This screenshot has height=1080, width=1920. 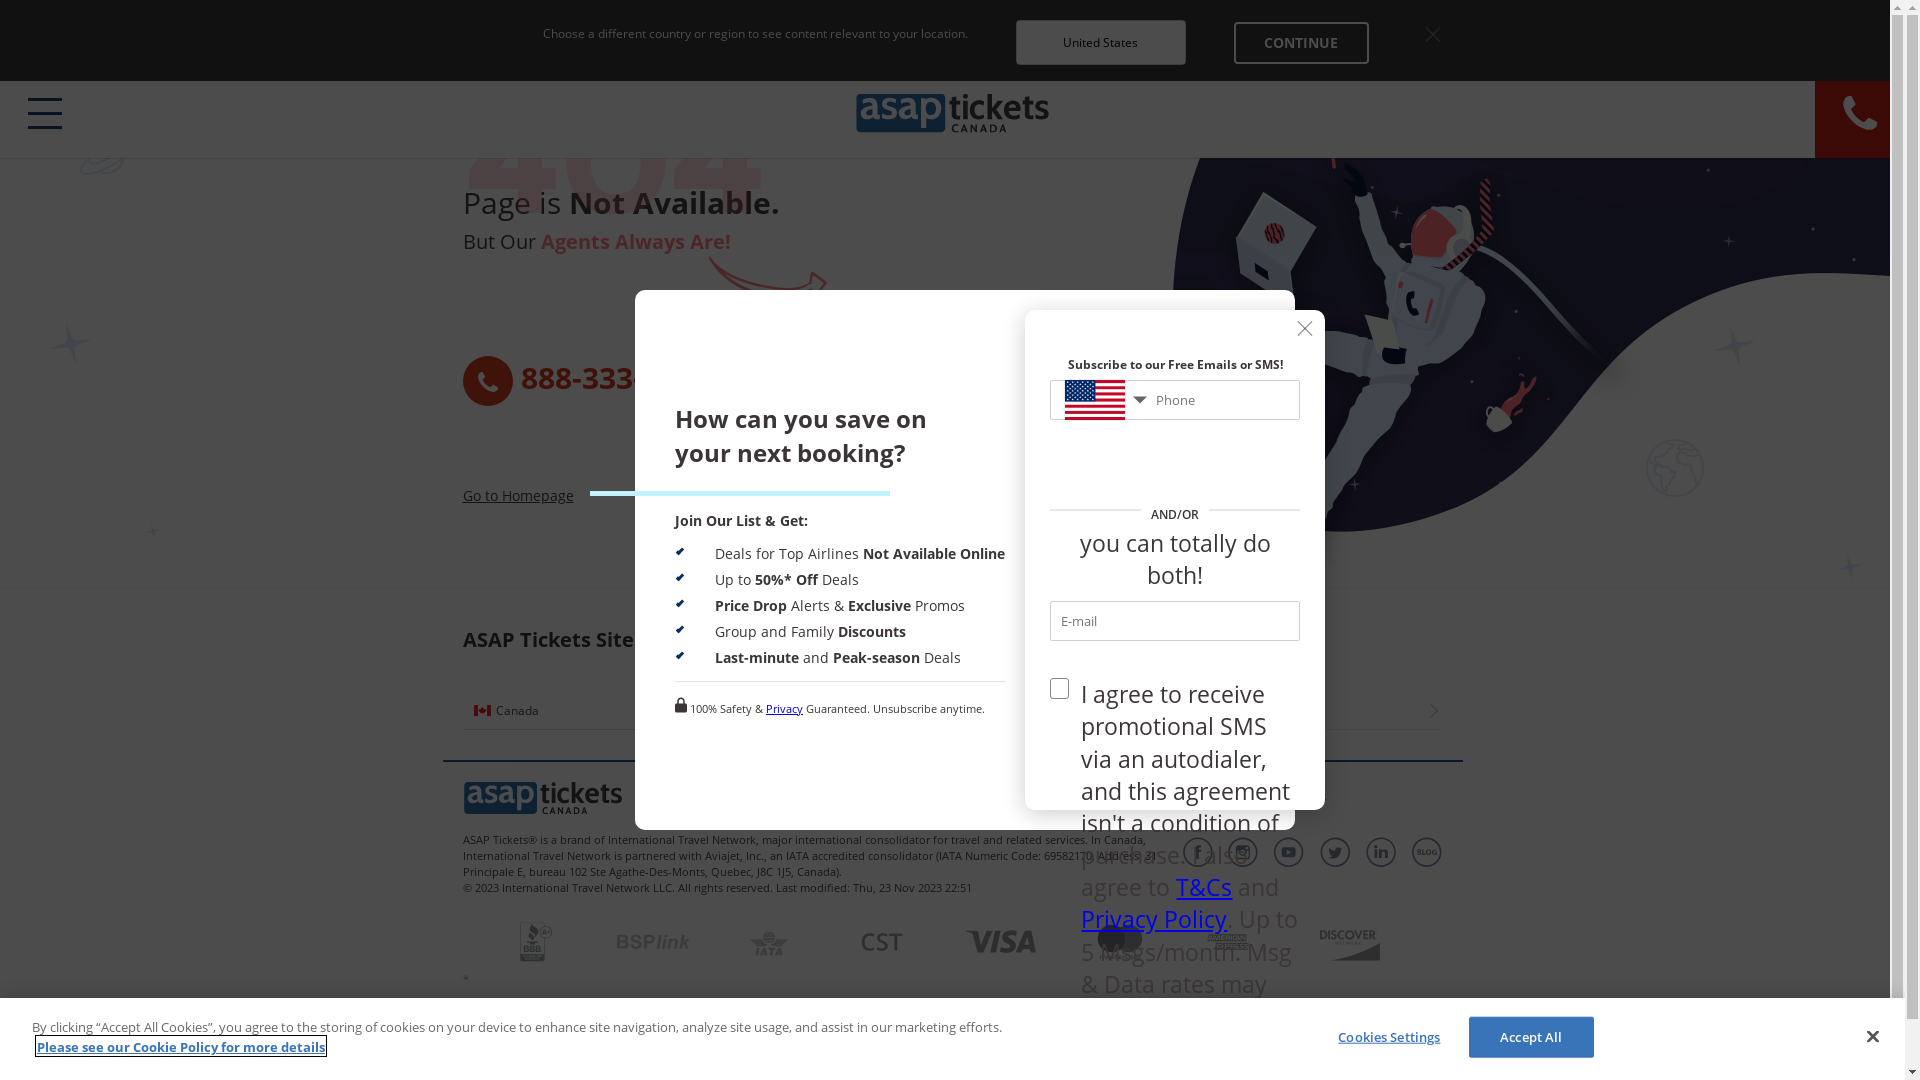 What do you see at coordinates (1390, 1038) in the screenshot?
I see `Cookies Settings` at bounding box center [1390, 1038].